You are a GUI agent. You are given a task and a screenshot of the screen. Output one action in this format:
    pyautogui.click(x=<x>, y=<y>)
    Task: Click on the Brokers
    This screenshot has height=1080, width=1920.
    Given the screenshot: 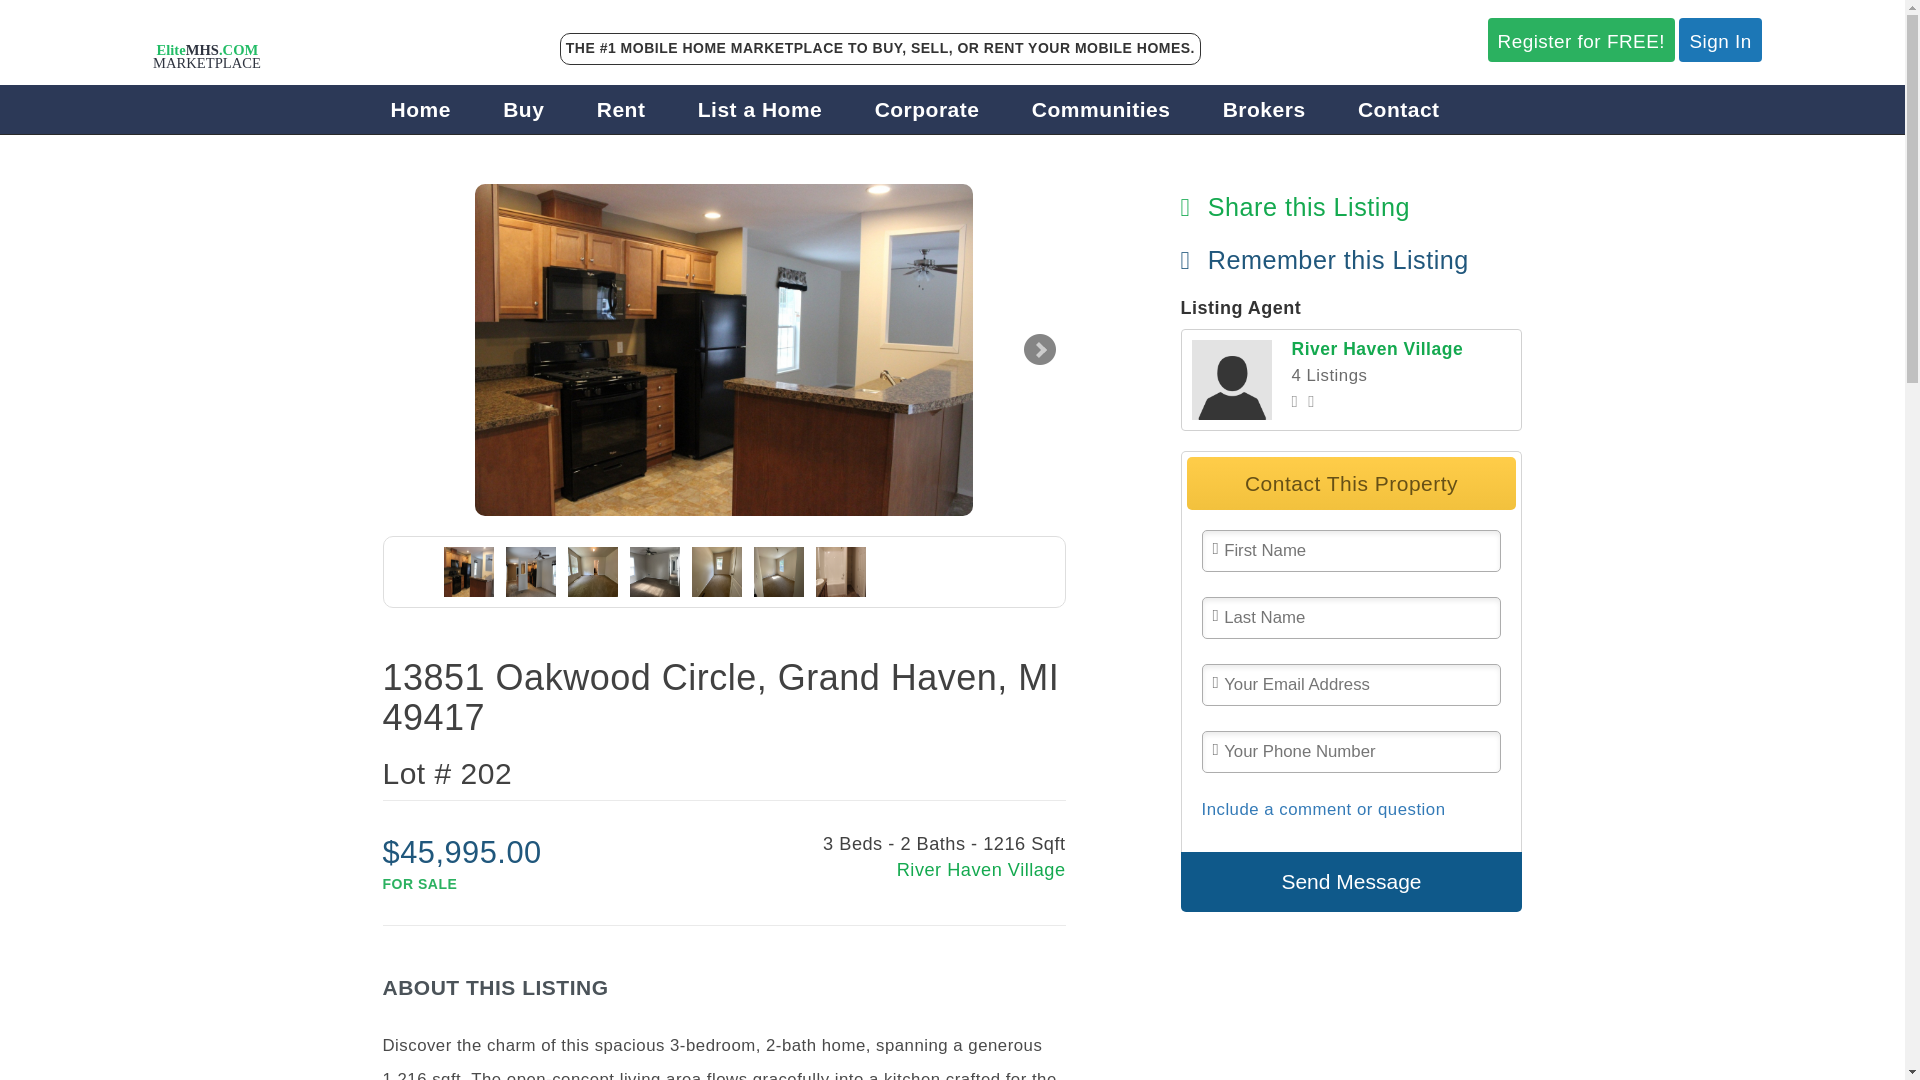 What is the action you would take?
    pyautogui.click(x=1264, y=109)
    